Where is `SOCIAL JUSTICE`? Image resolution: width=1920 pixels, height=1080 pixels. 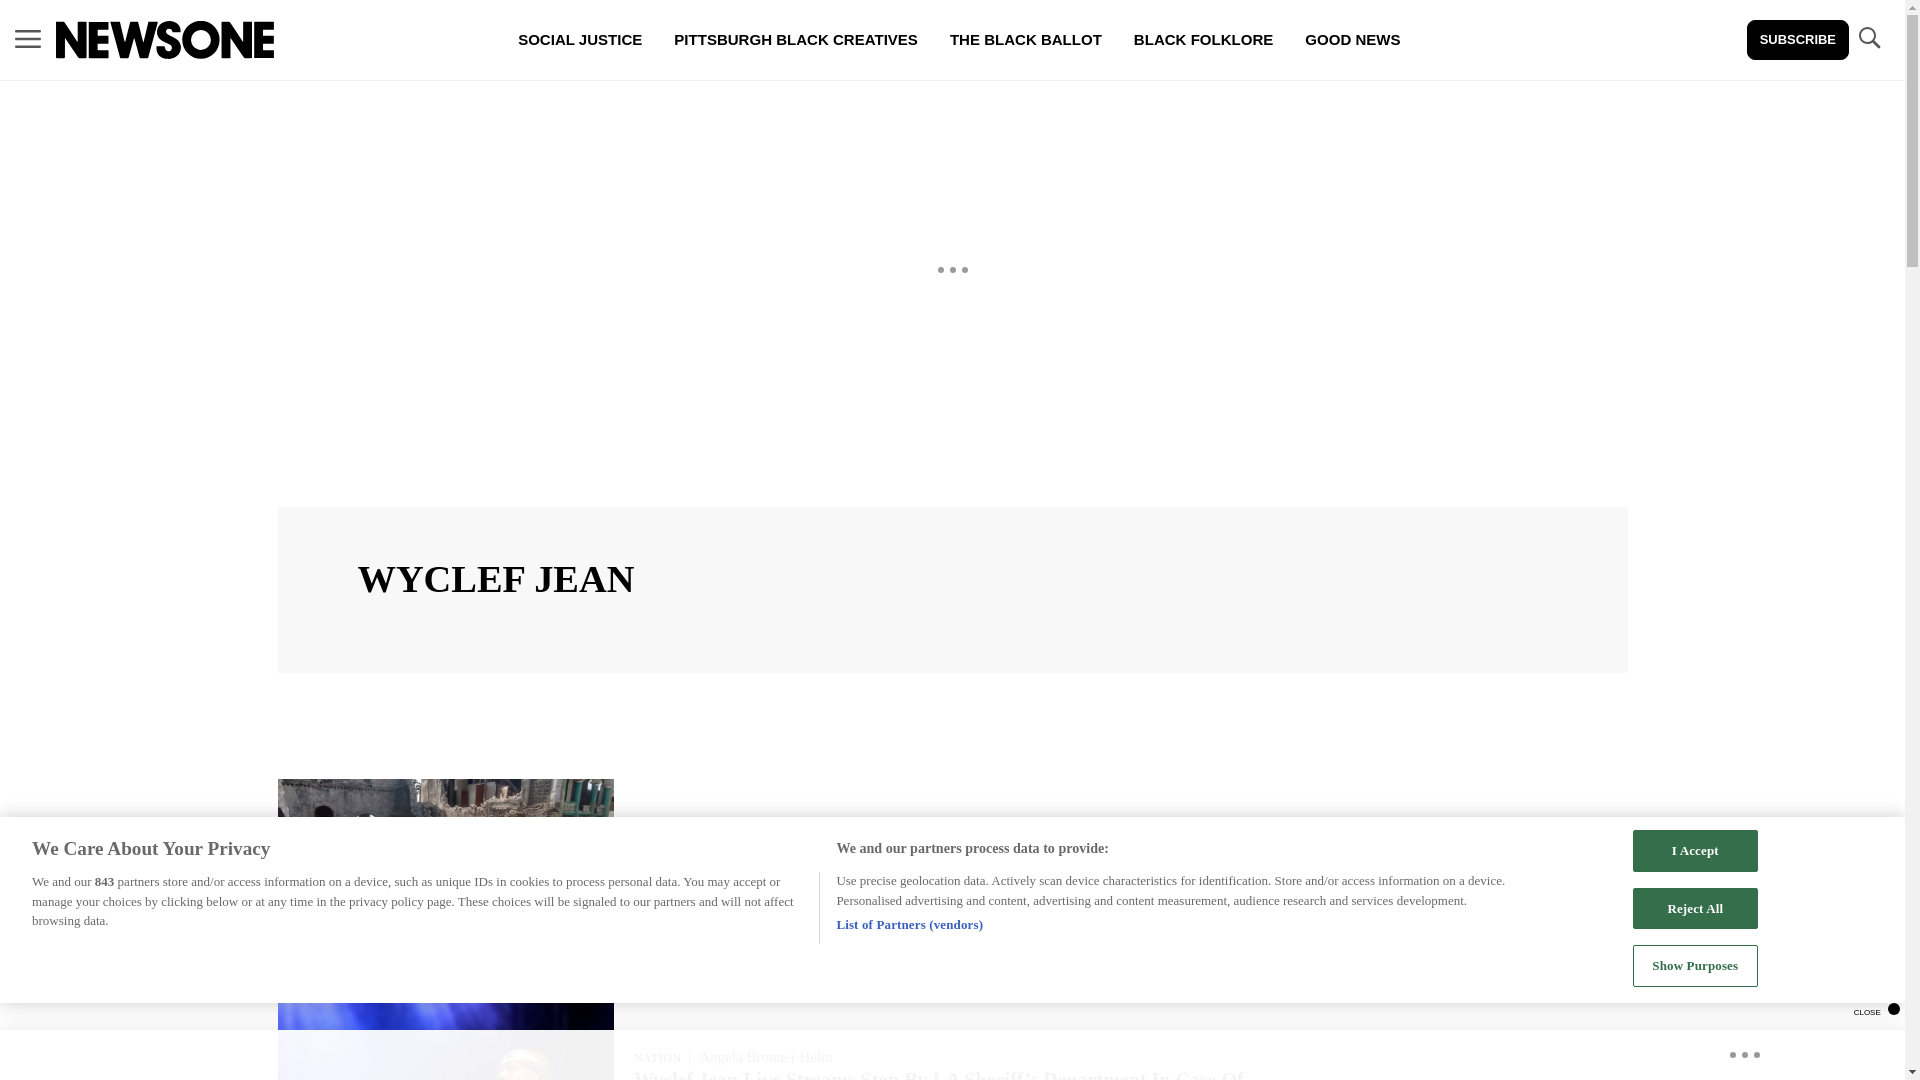
SOCIAL JUSTICE is located at coordinates (580, 40).